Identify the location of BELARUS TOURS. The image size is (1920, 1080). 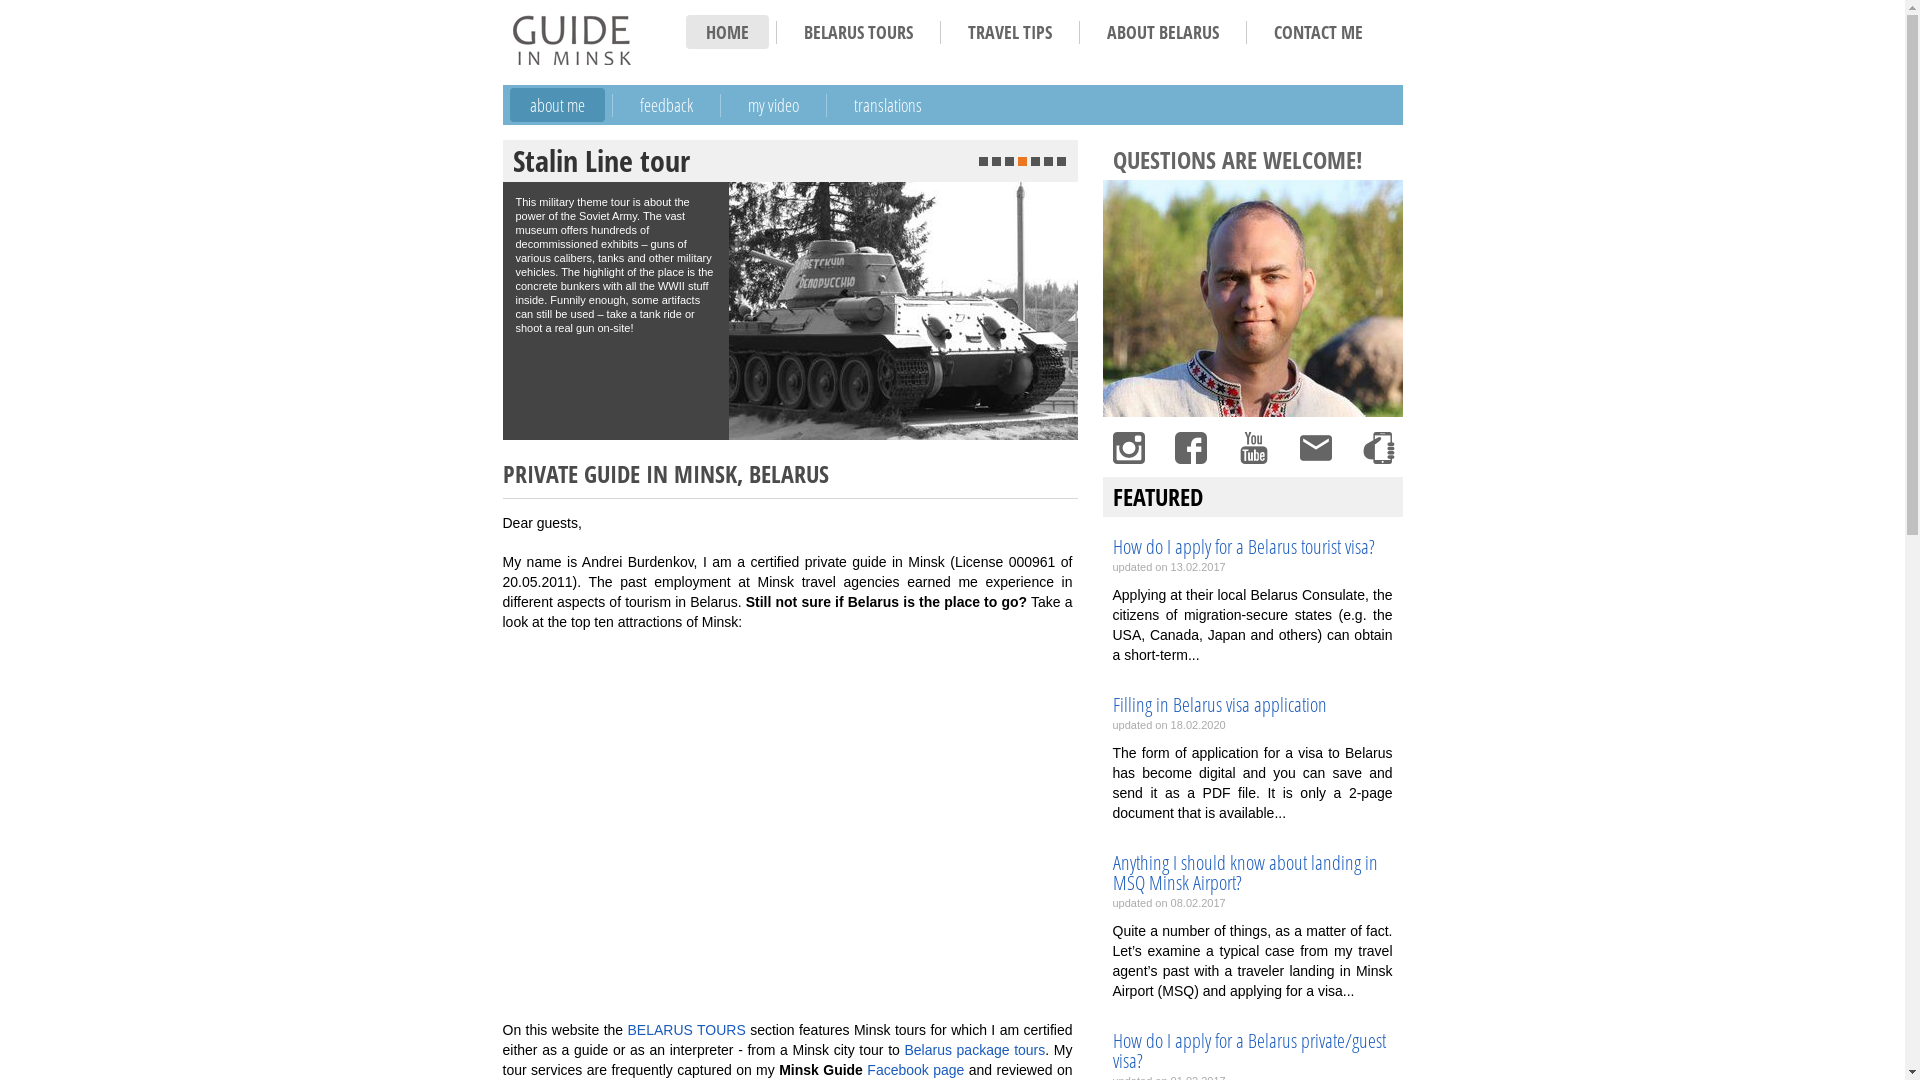
(858, 32).